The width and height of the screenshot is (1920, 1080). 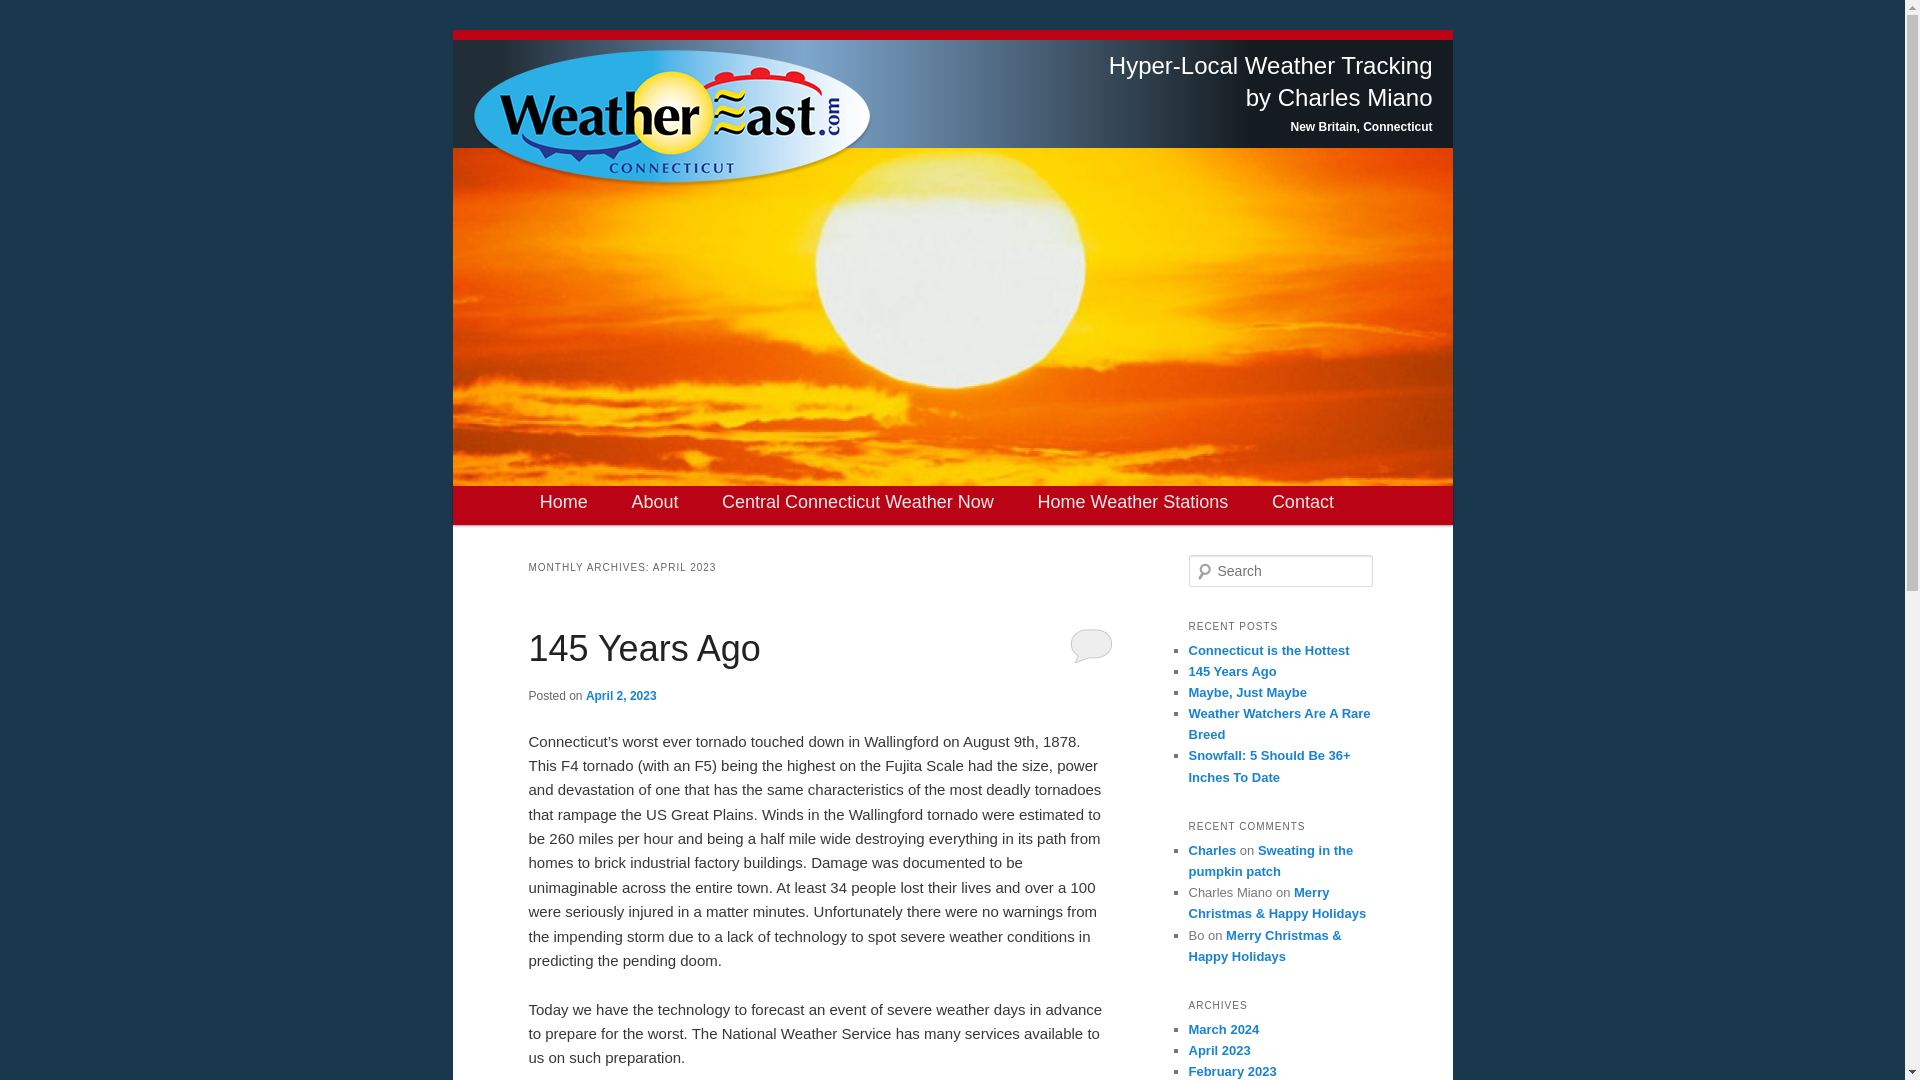 I want to click on Contact, so click(x=1302, y=502).